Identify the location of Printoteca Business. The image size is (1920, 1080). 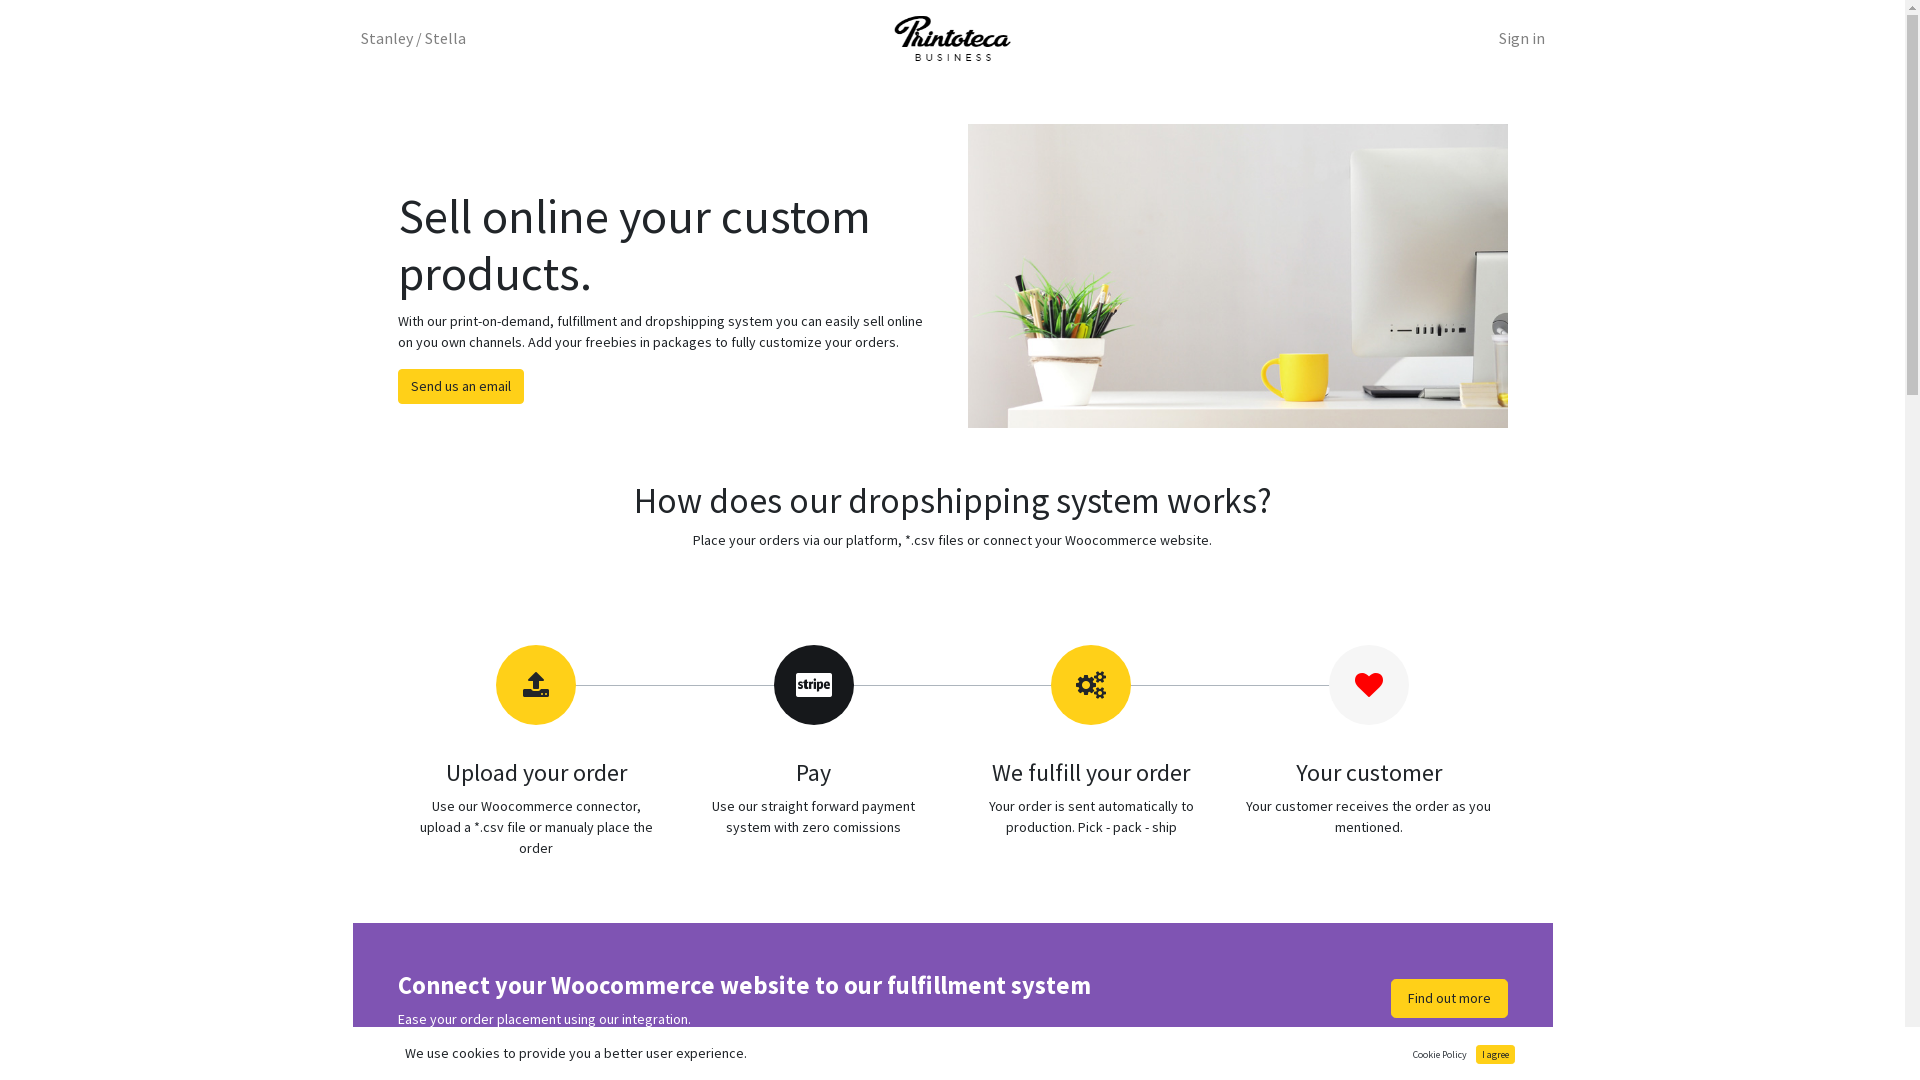
(952, 38).